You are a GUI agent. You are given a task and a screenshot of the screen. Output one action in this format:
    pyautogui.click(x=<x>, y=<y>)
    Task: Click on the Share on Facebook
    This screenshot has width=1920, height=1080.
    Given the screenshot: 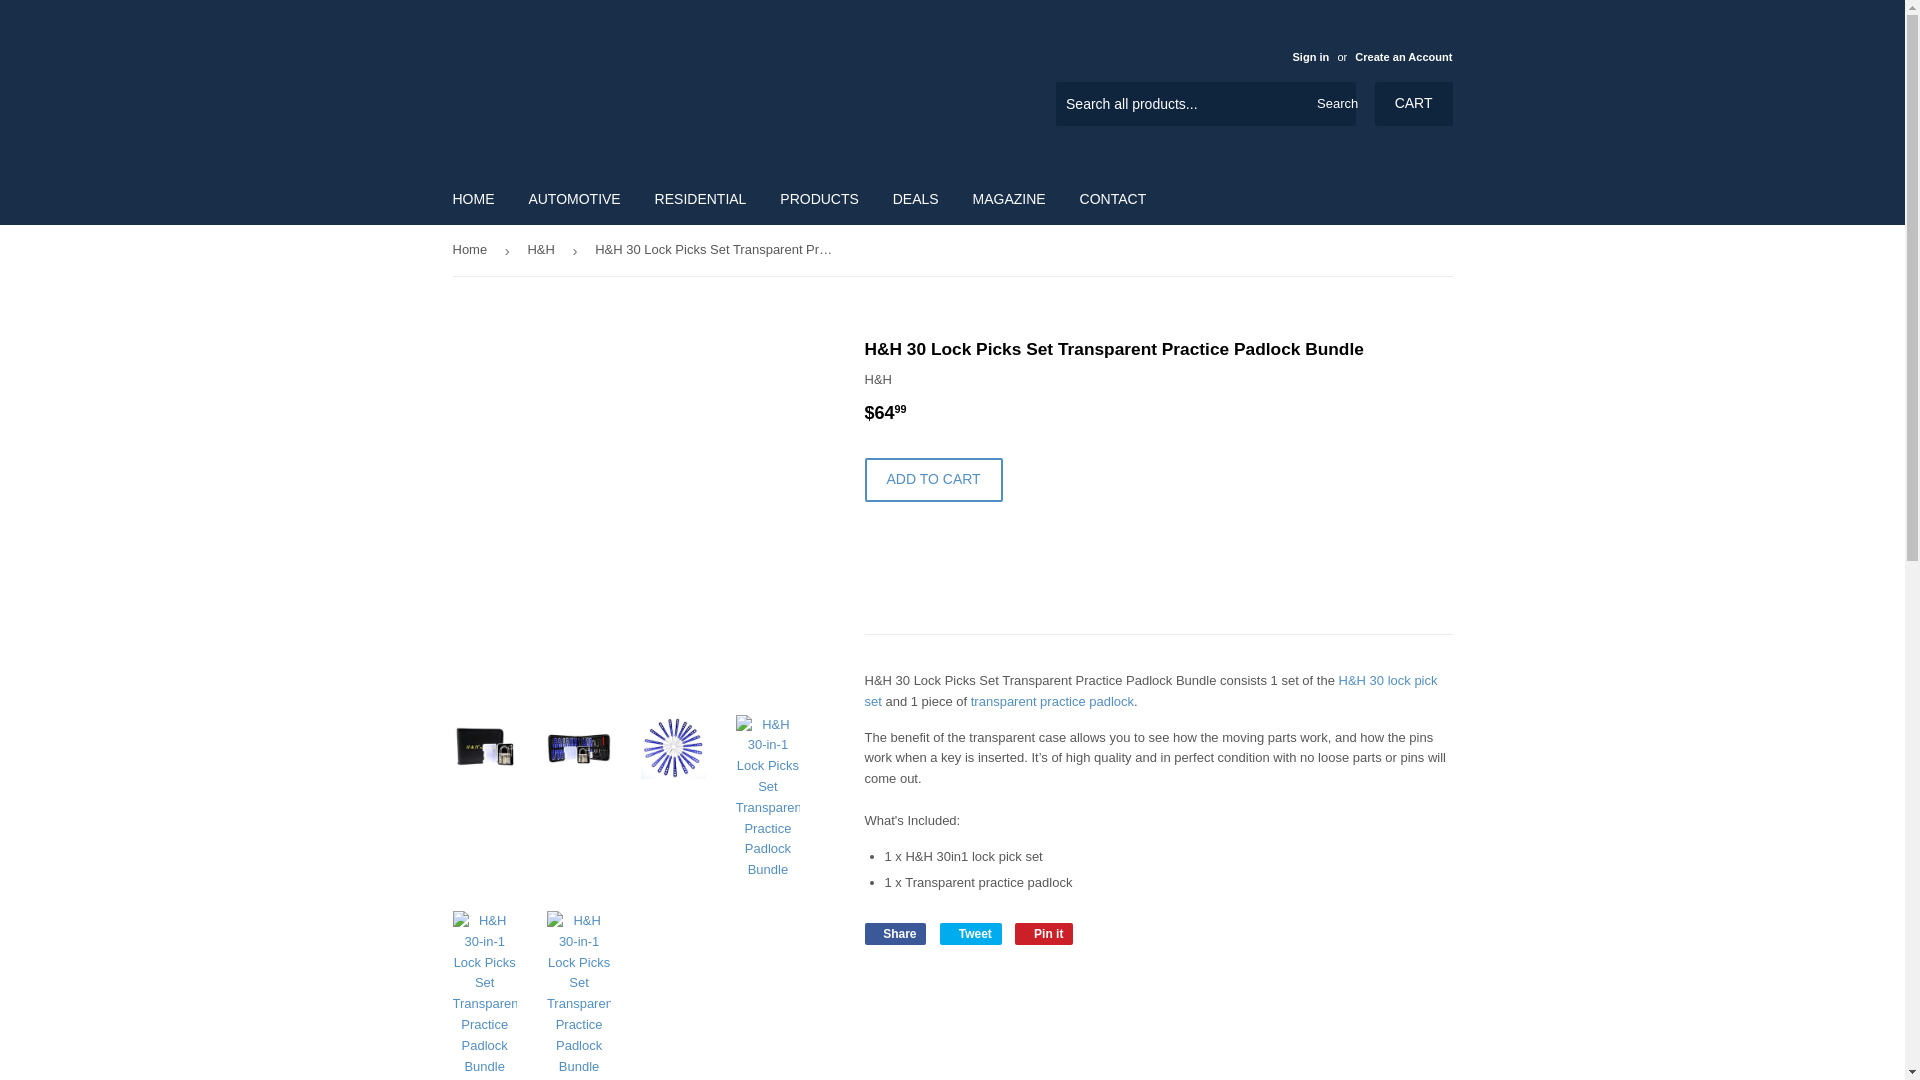 What is the action you would take?
    pyautogui.click(x=894, y=934)
    